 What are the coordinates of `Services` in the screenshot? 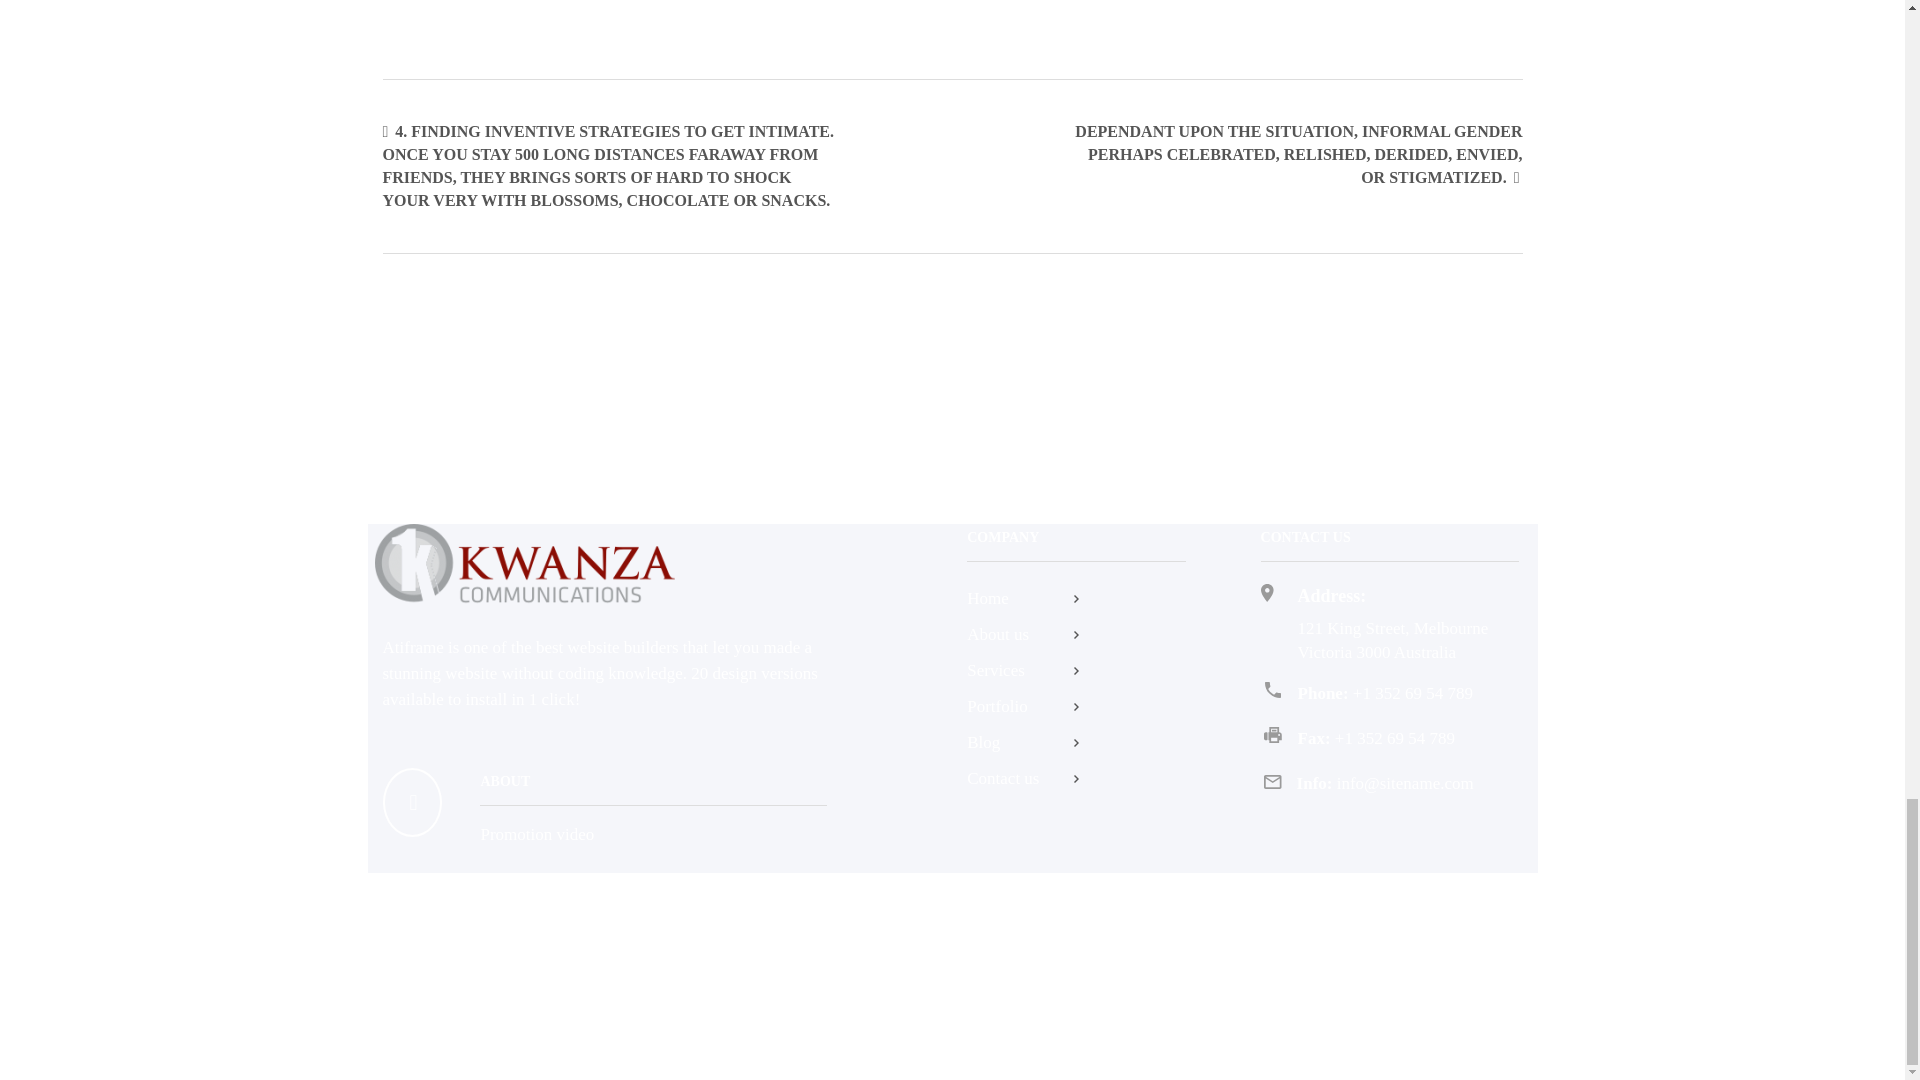 It's located at (1076, 670).